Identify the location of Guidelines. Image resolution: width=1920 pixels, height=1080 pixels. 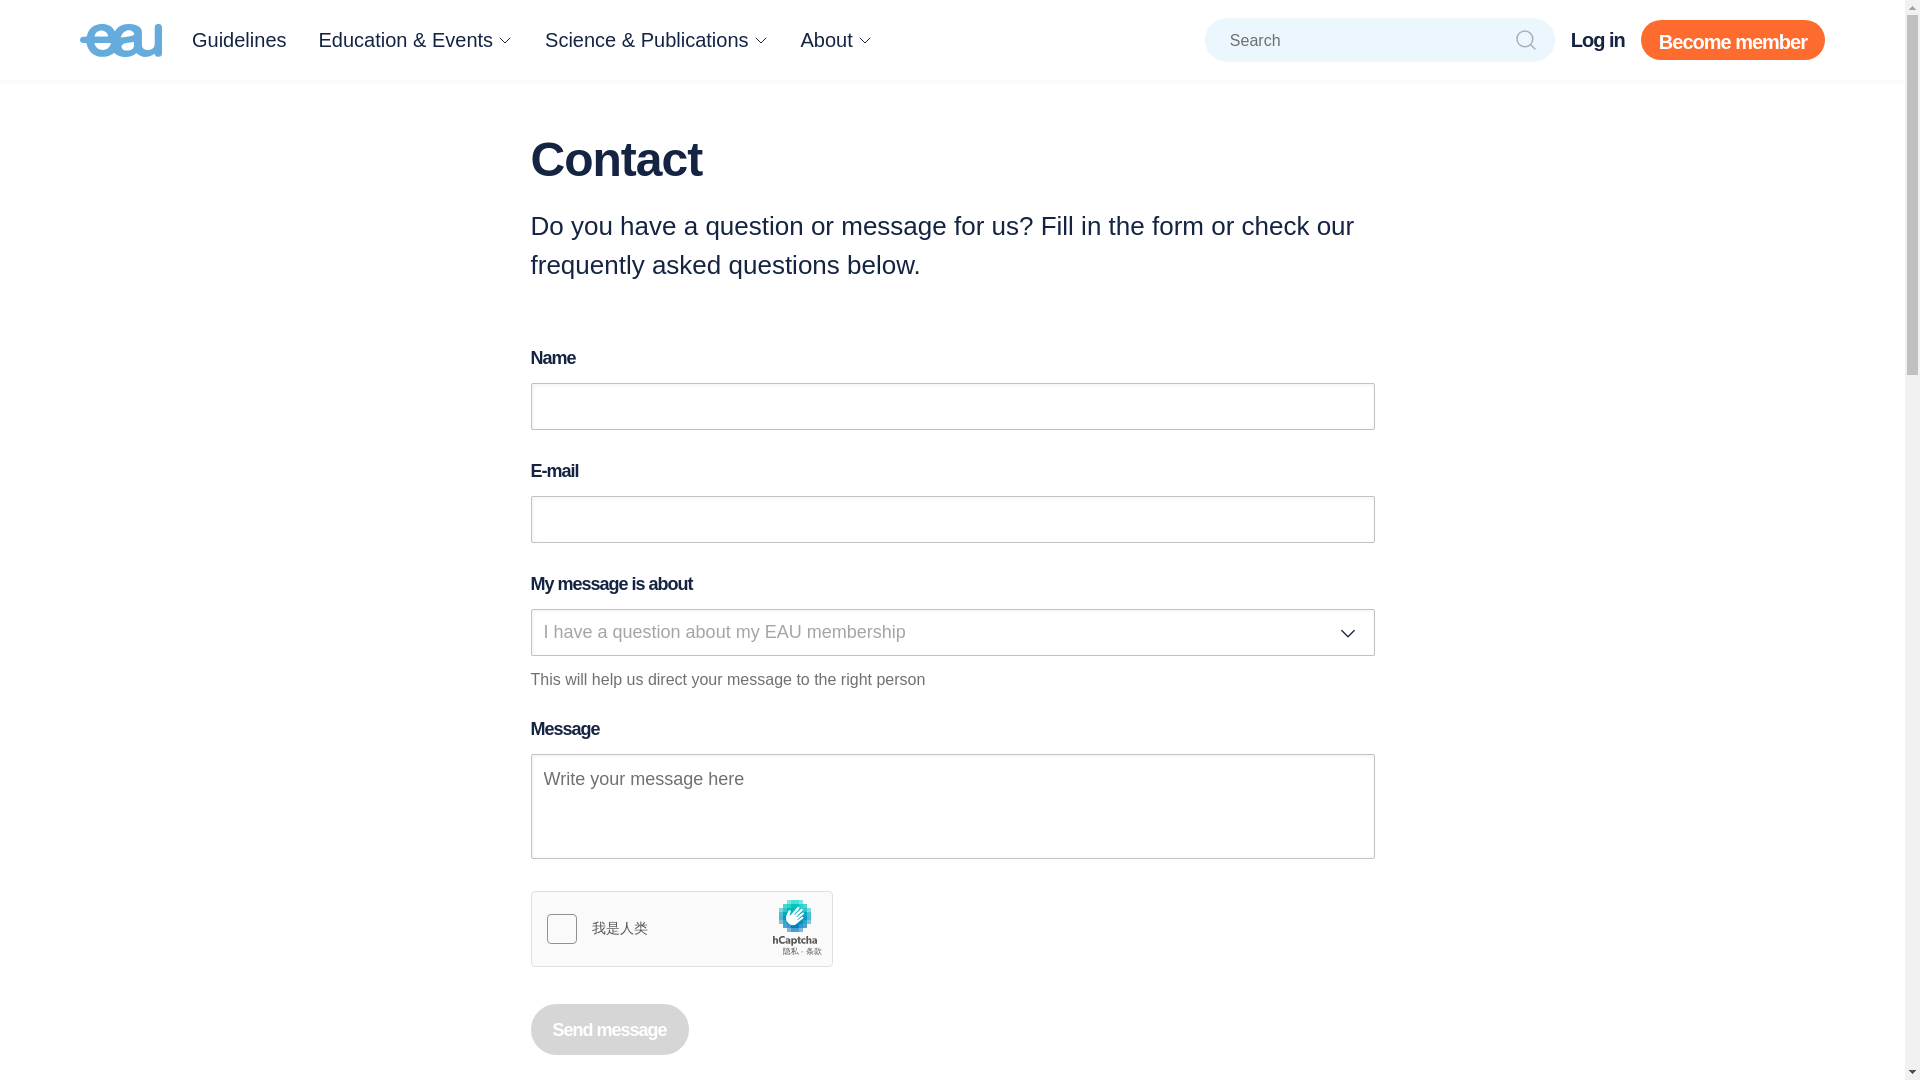
(239, 40).